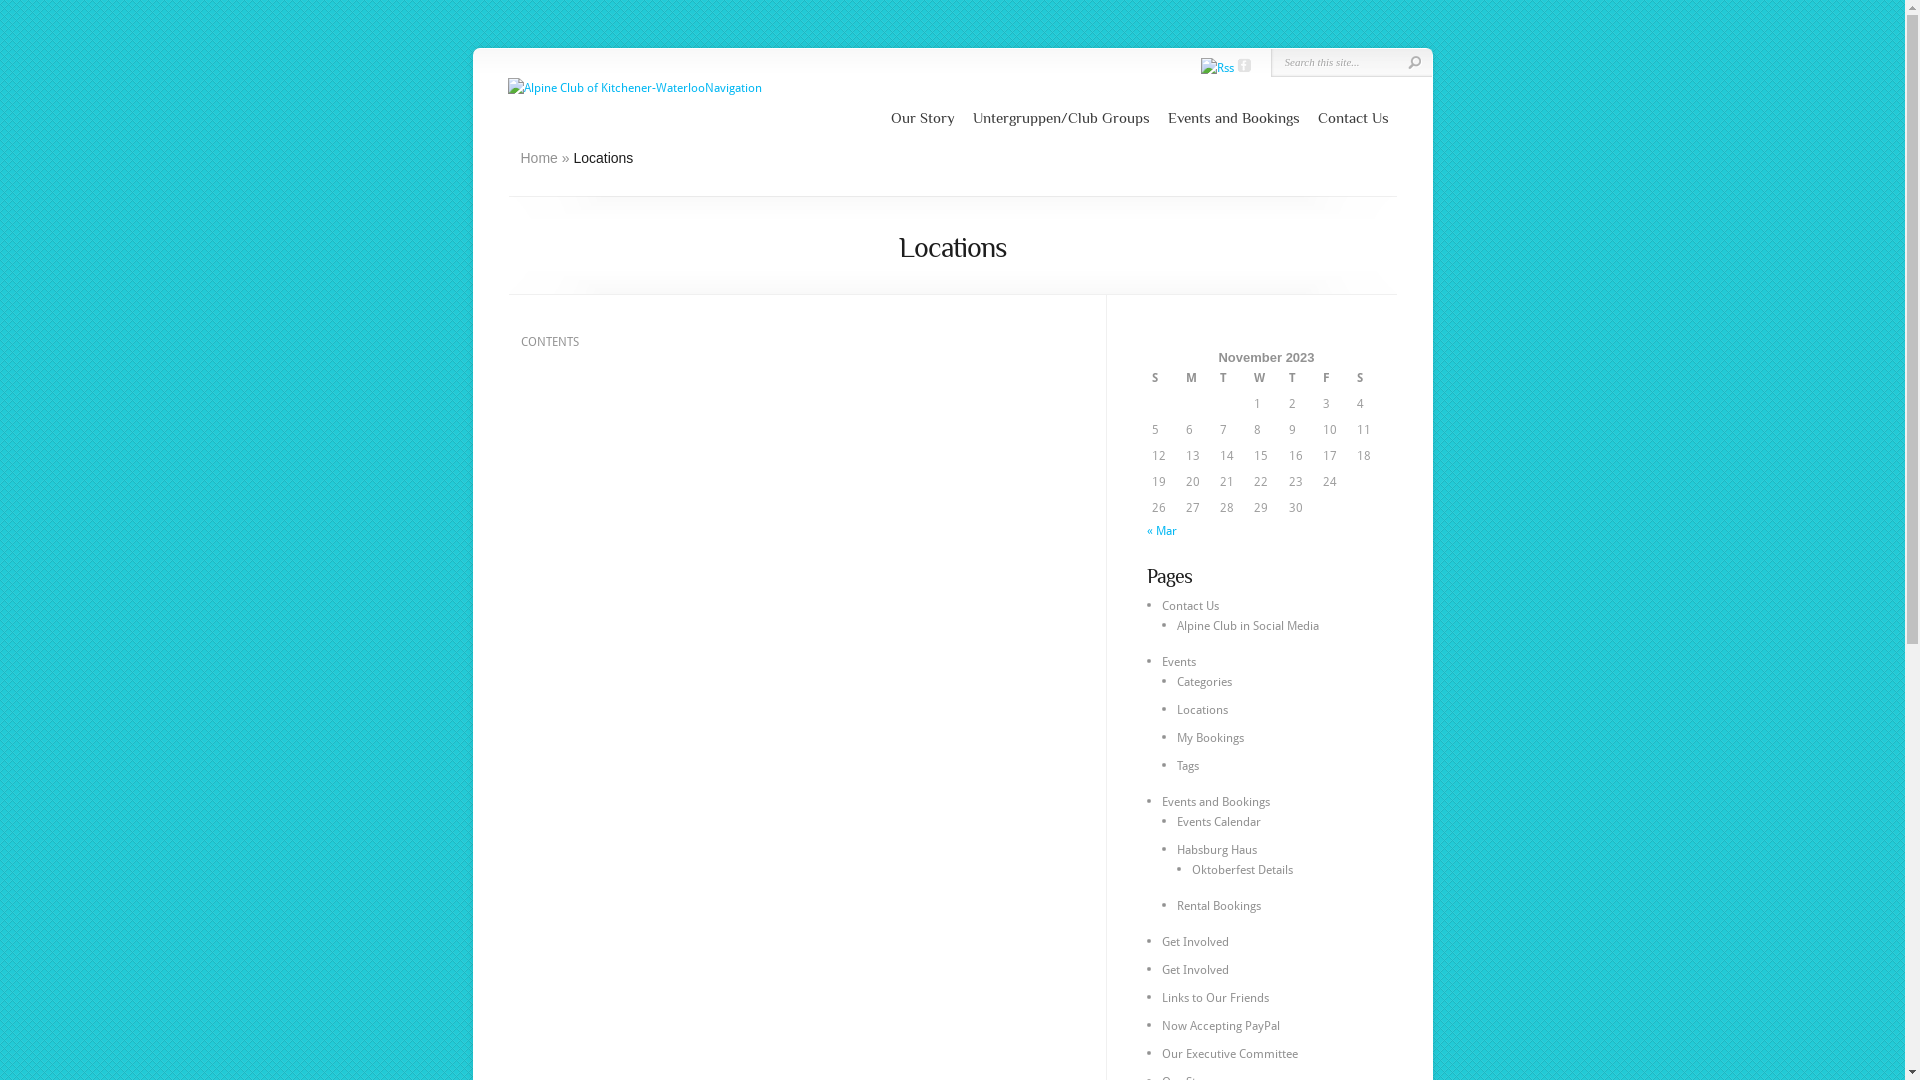  Describe the element at coordinates (1187, 766) in the screenshot. I see `Tags` at that location.